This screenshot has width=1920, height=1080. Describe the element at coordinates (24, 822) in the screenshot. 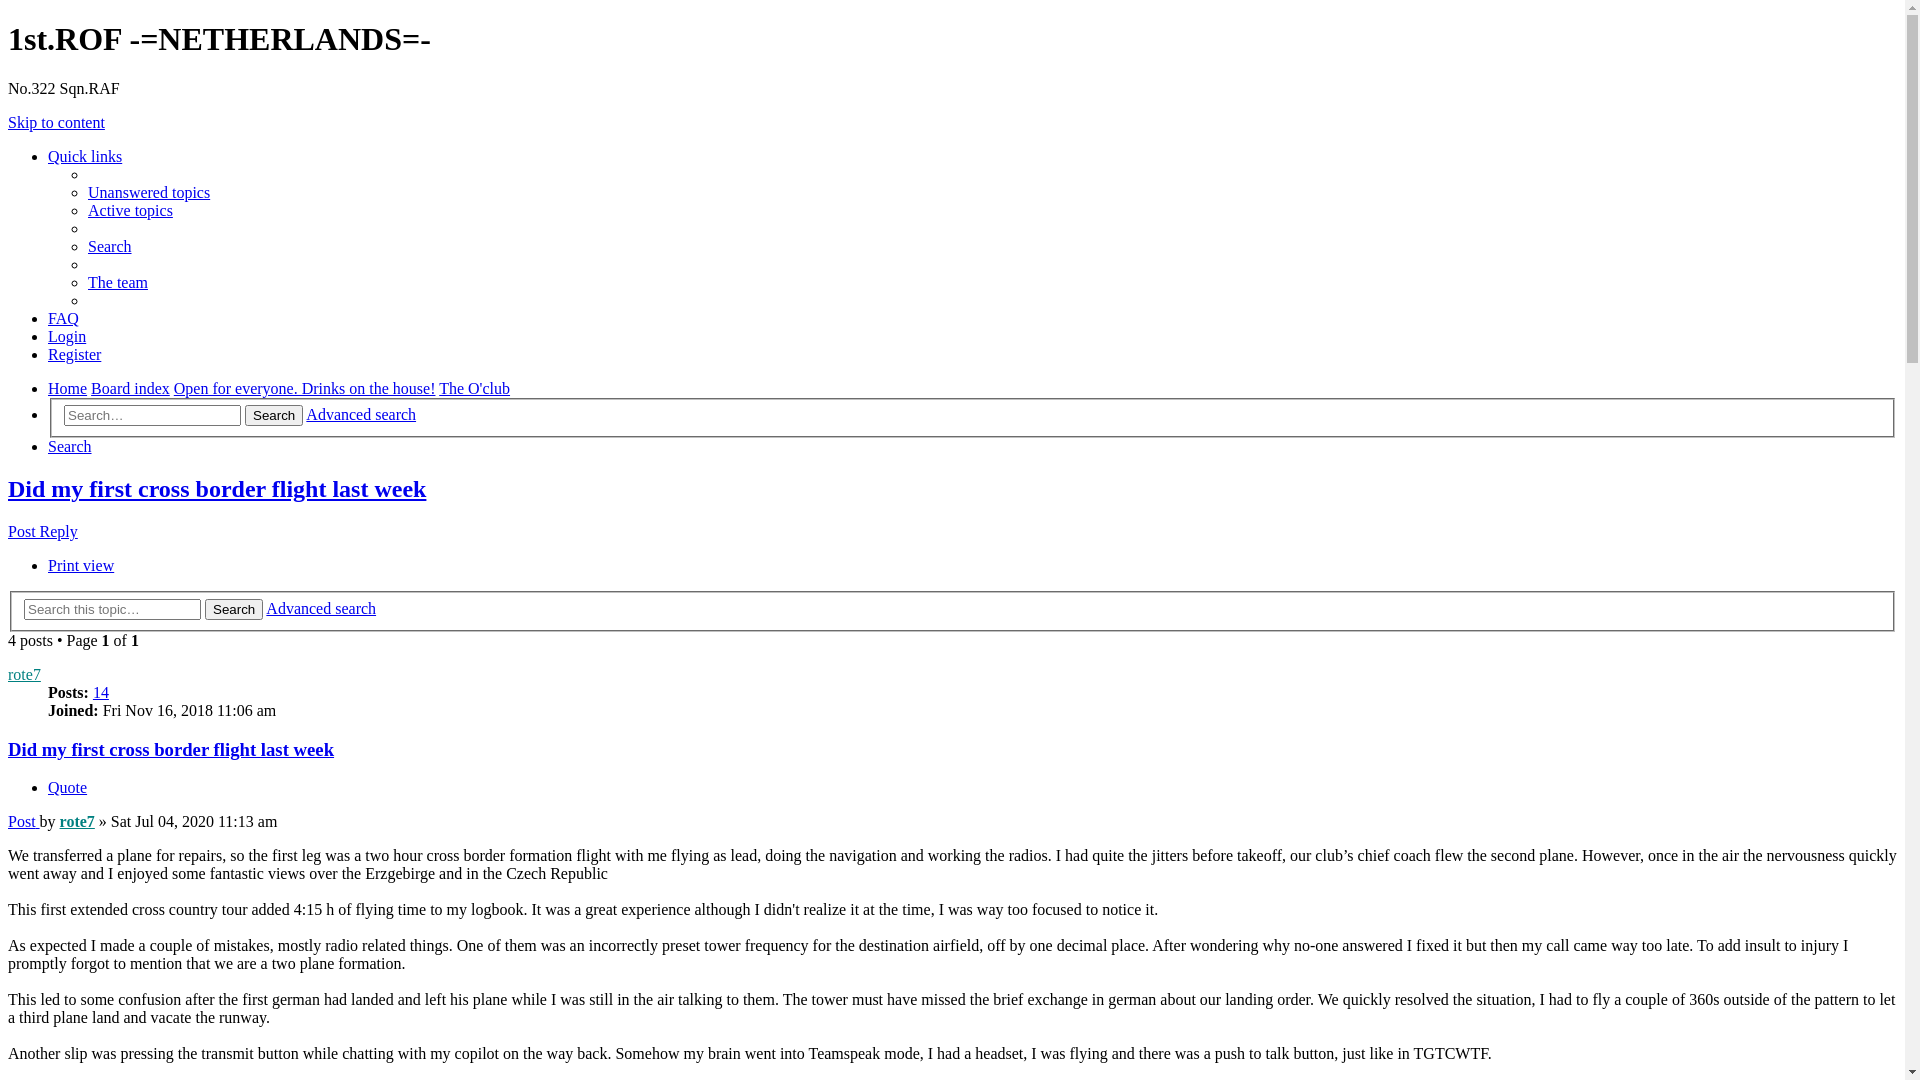

I see `Post` at that location.